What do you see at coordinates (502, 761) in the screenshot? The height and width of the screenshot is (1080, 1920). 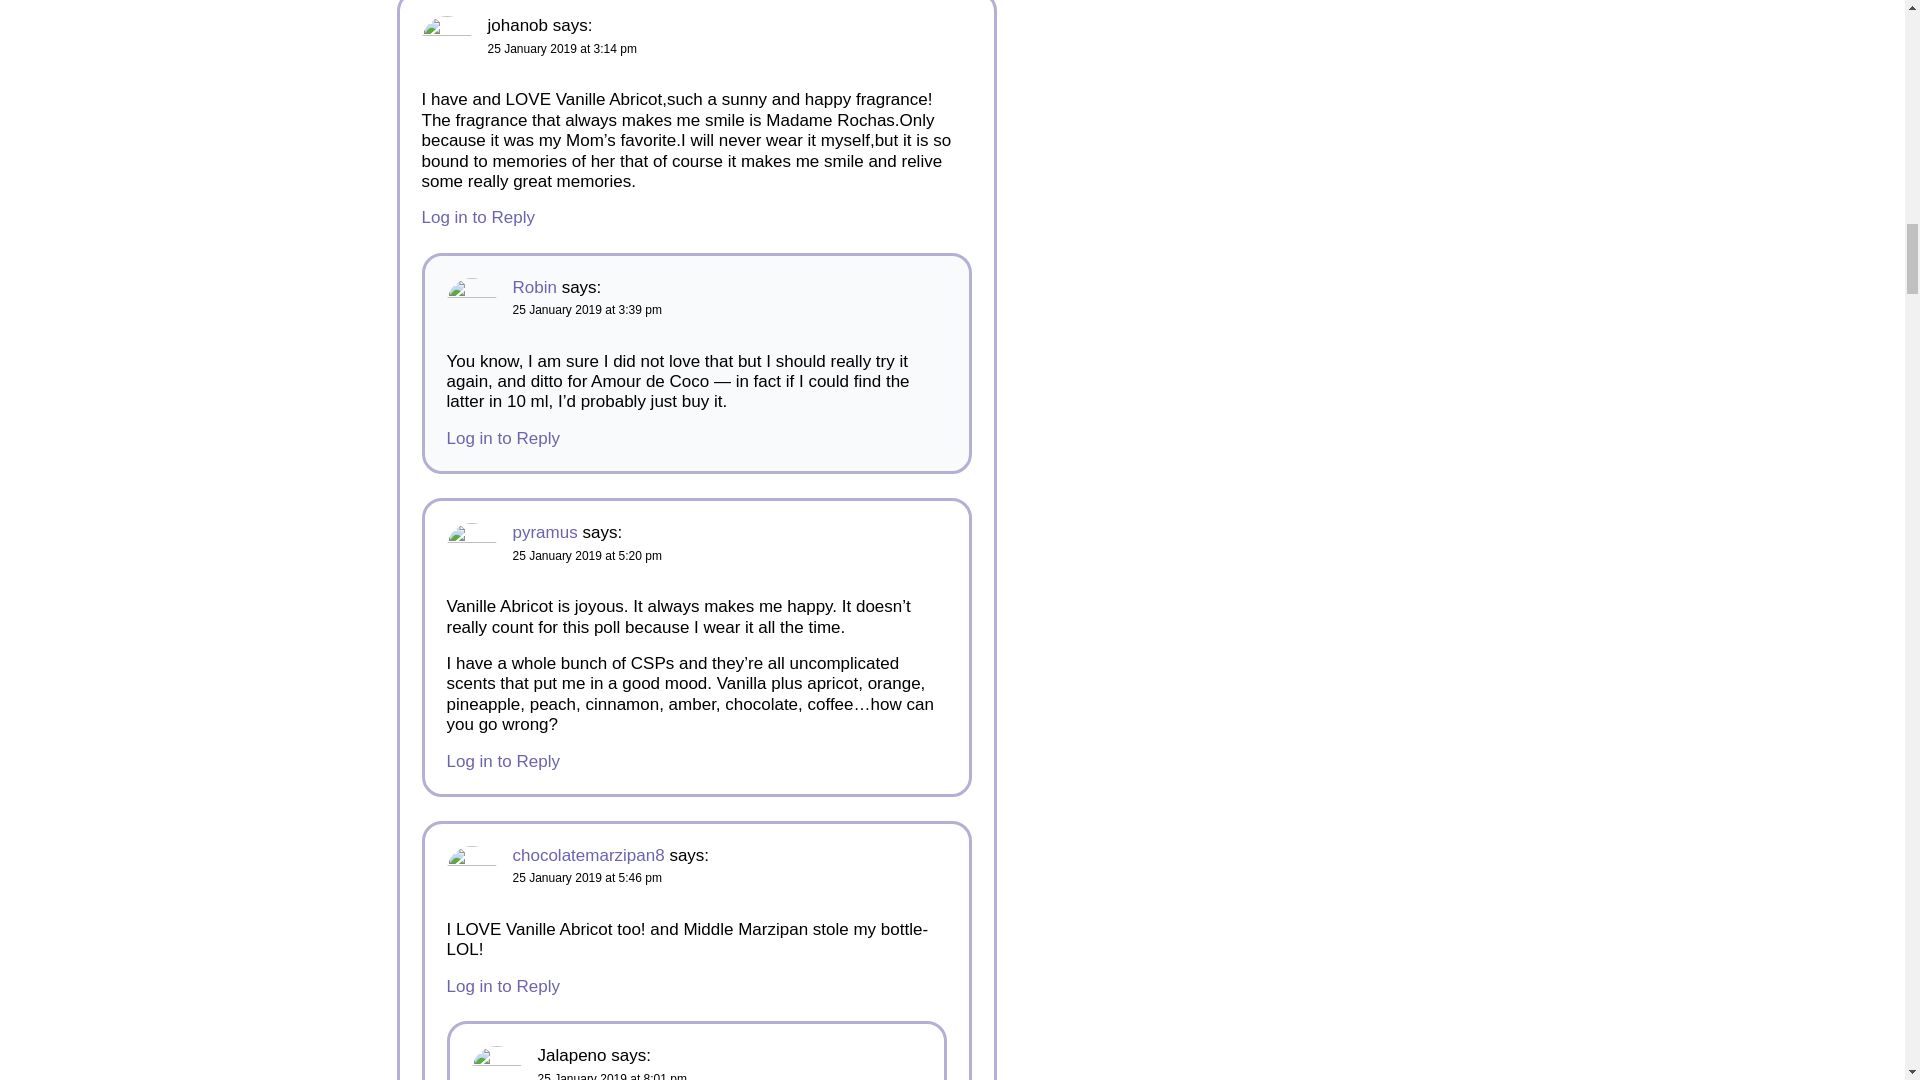 I see `Log in to Reply` at bounding box center [502, 761].